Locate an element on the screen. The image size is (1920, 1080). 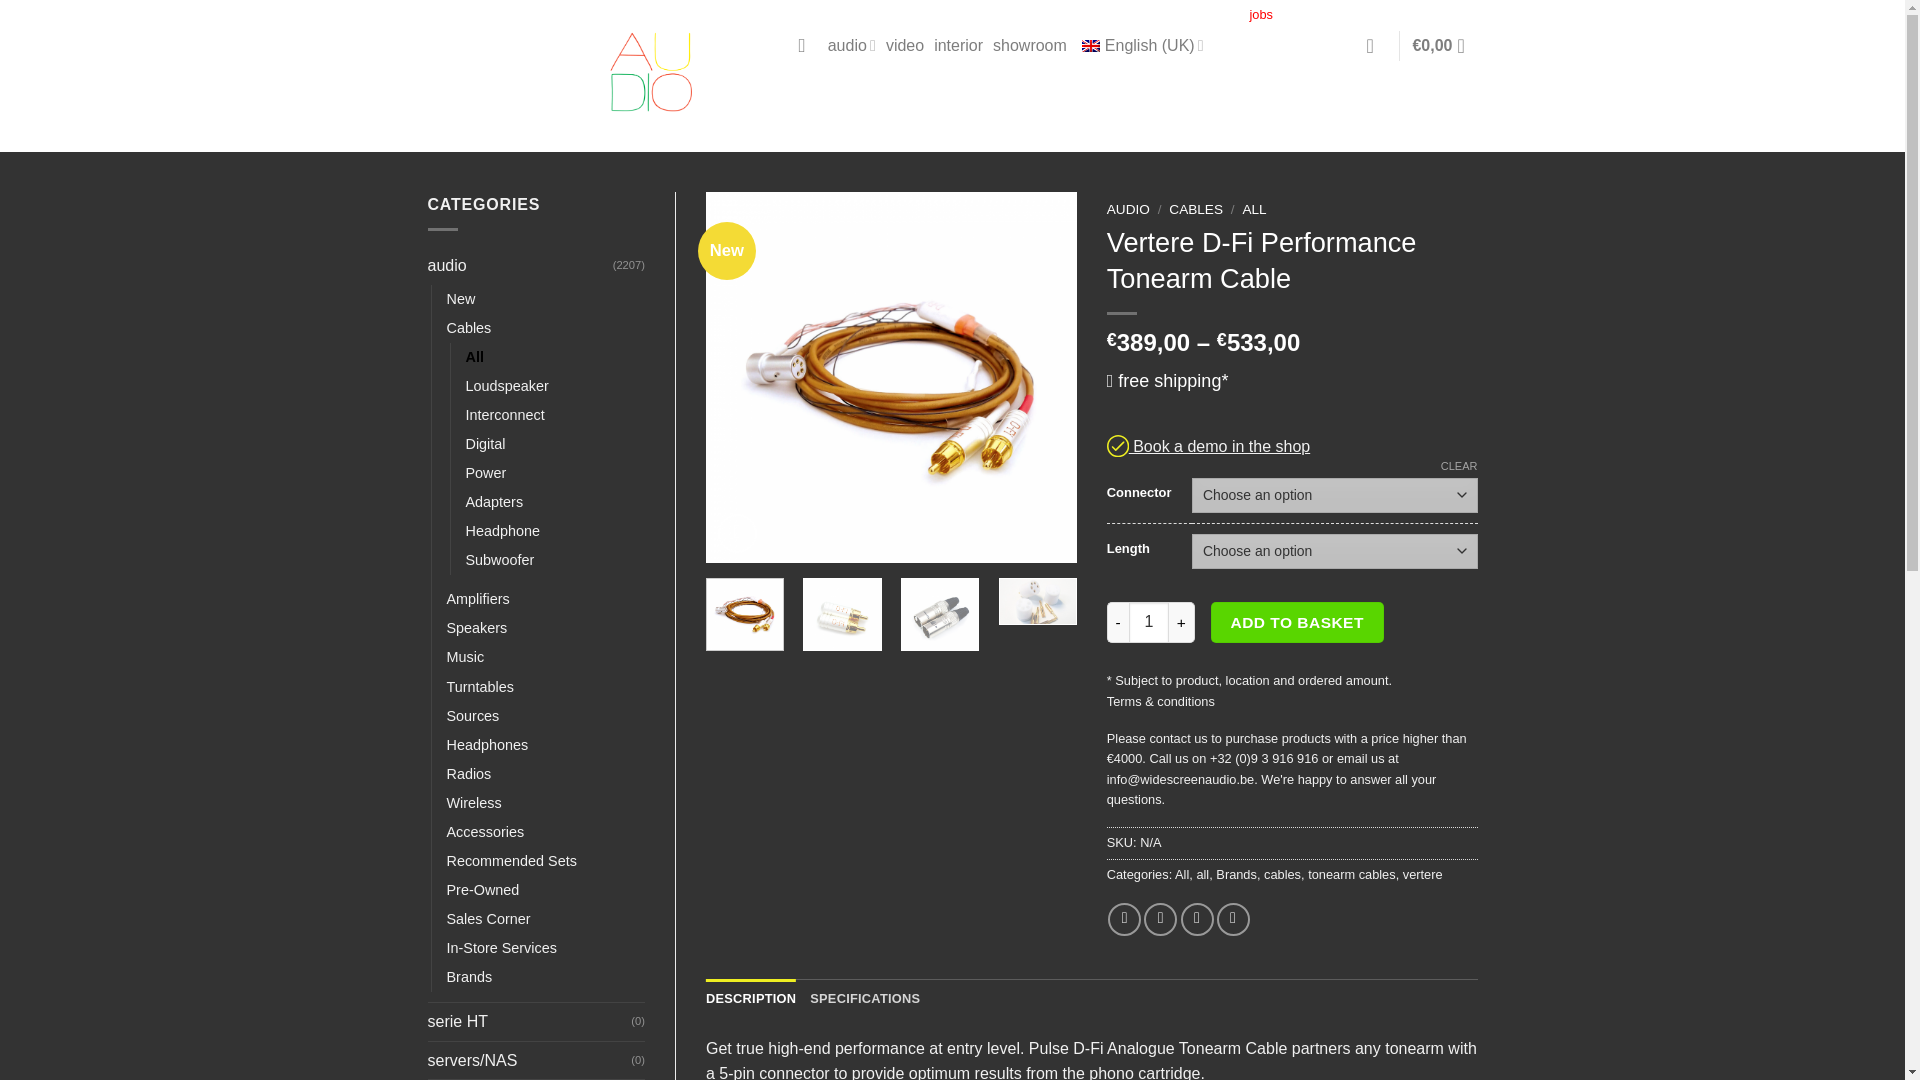
privacy is located at coordinates (1353, 15).